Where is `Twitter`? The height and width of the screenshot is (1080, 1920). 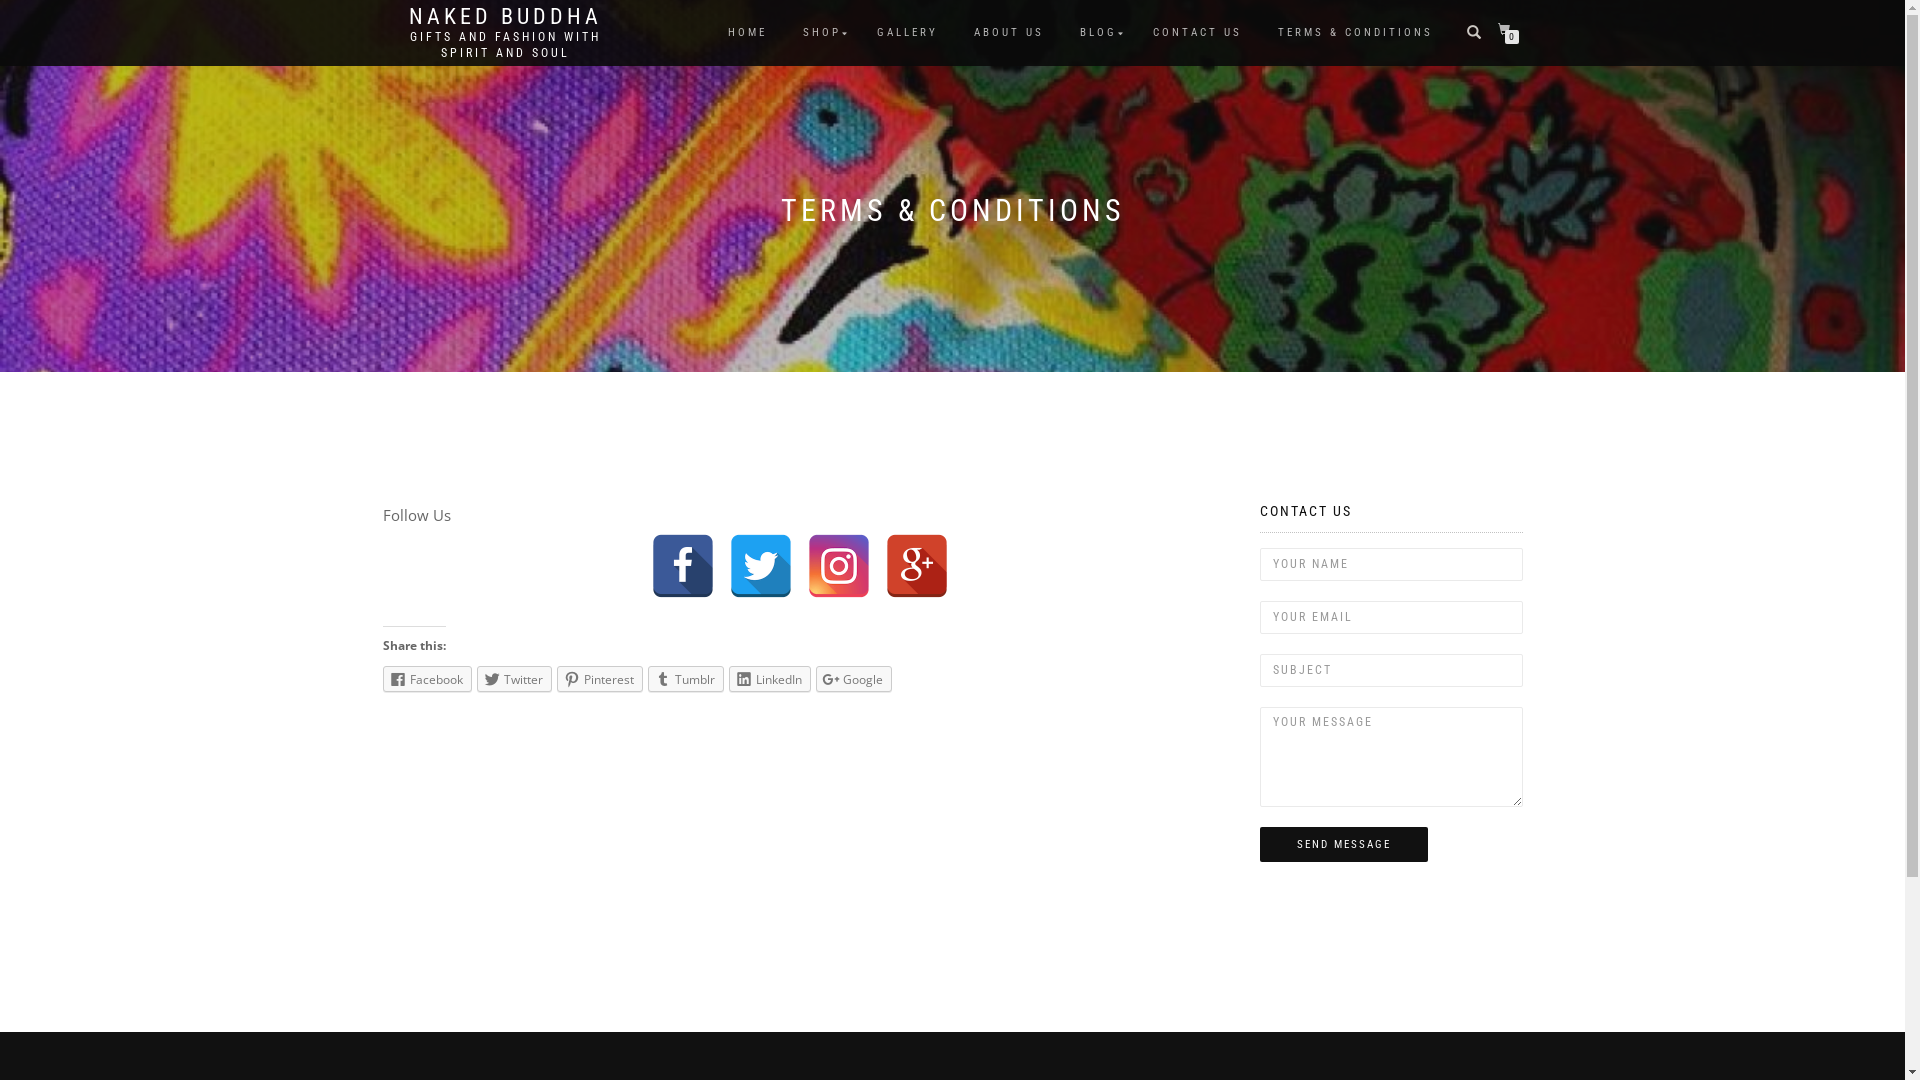 Twitter is located at coordinates (514, 679).